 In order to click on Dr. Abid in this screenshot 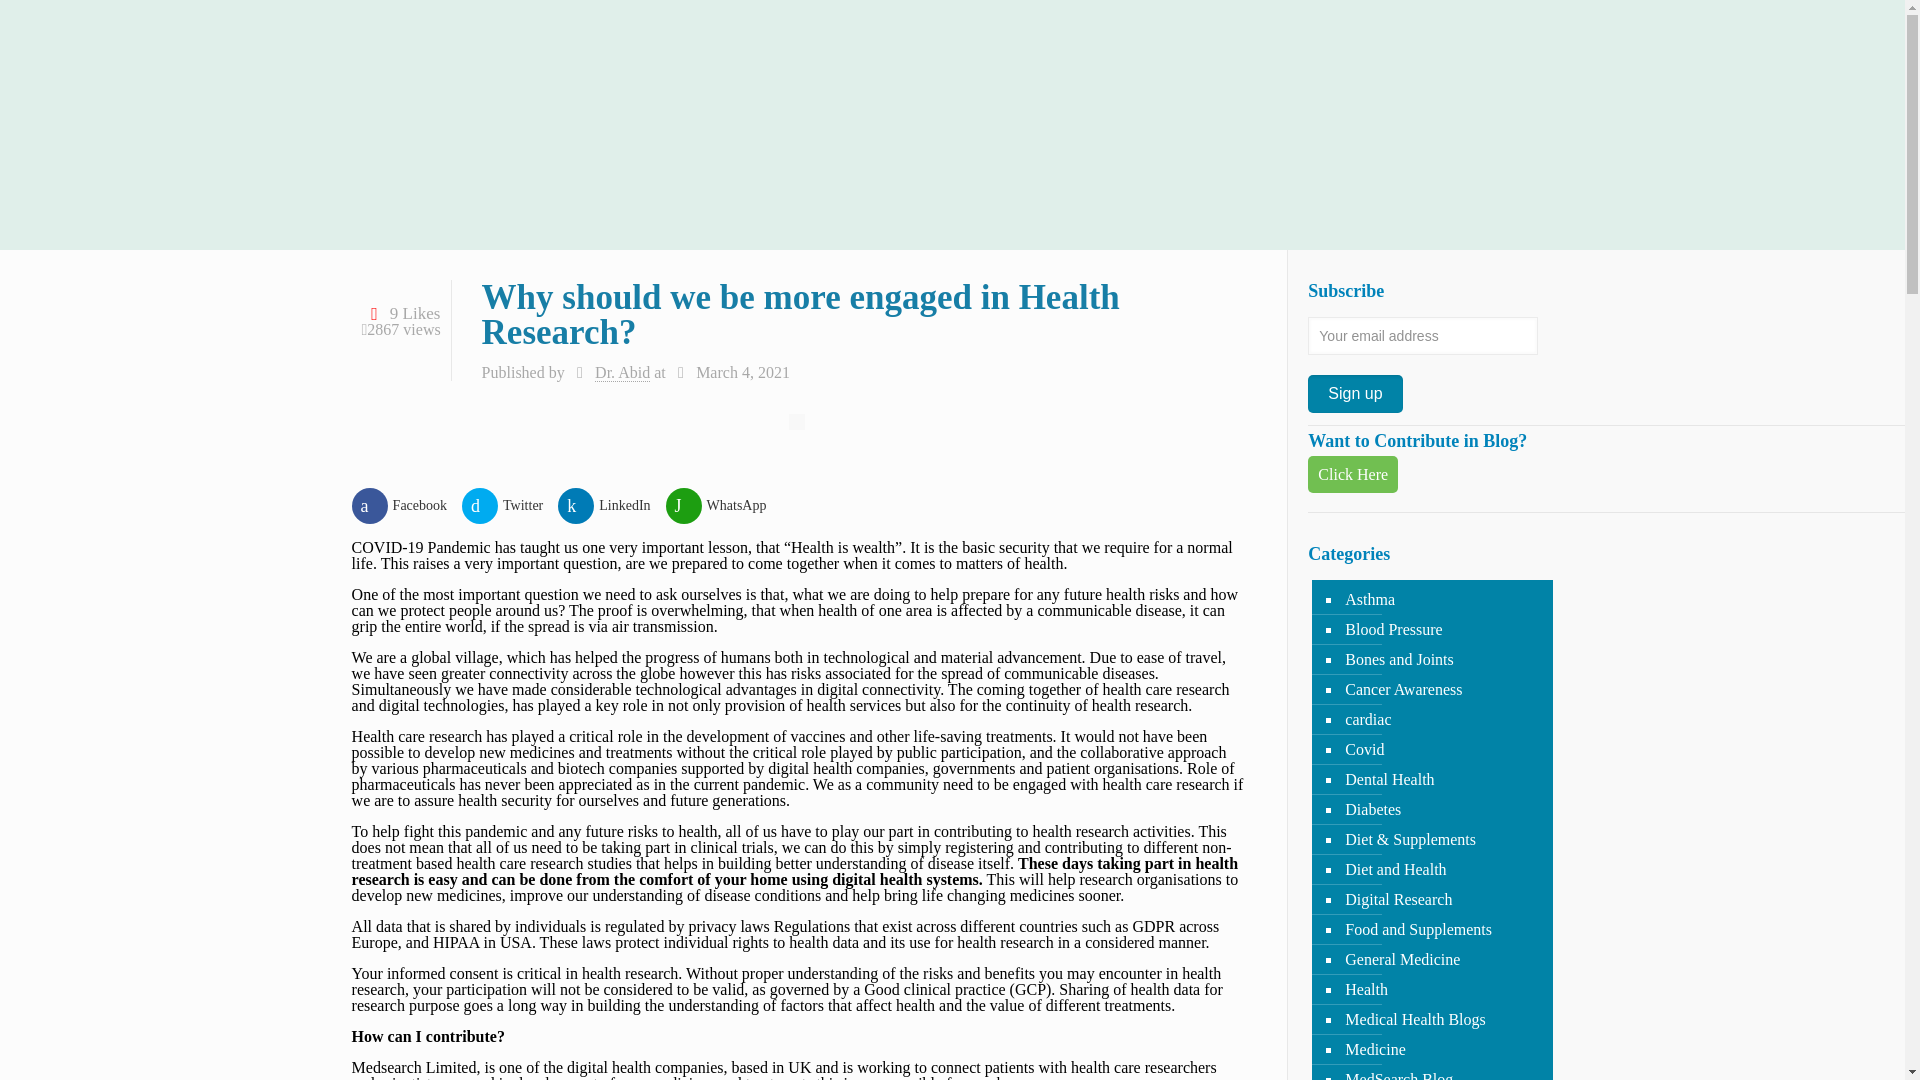, I will do `click(622, 372)`.